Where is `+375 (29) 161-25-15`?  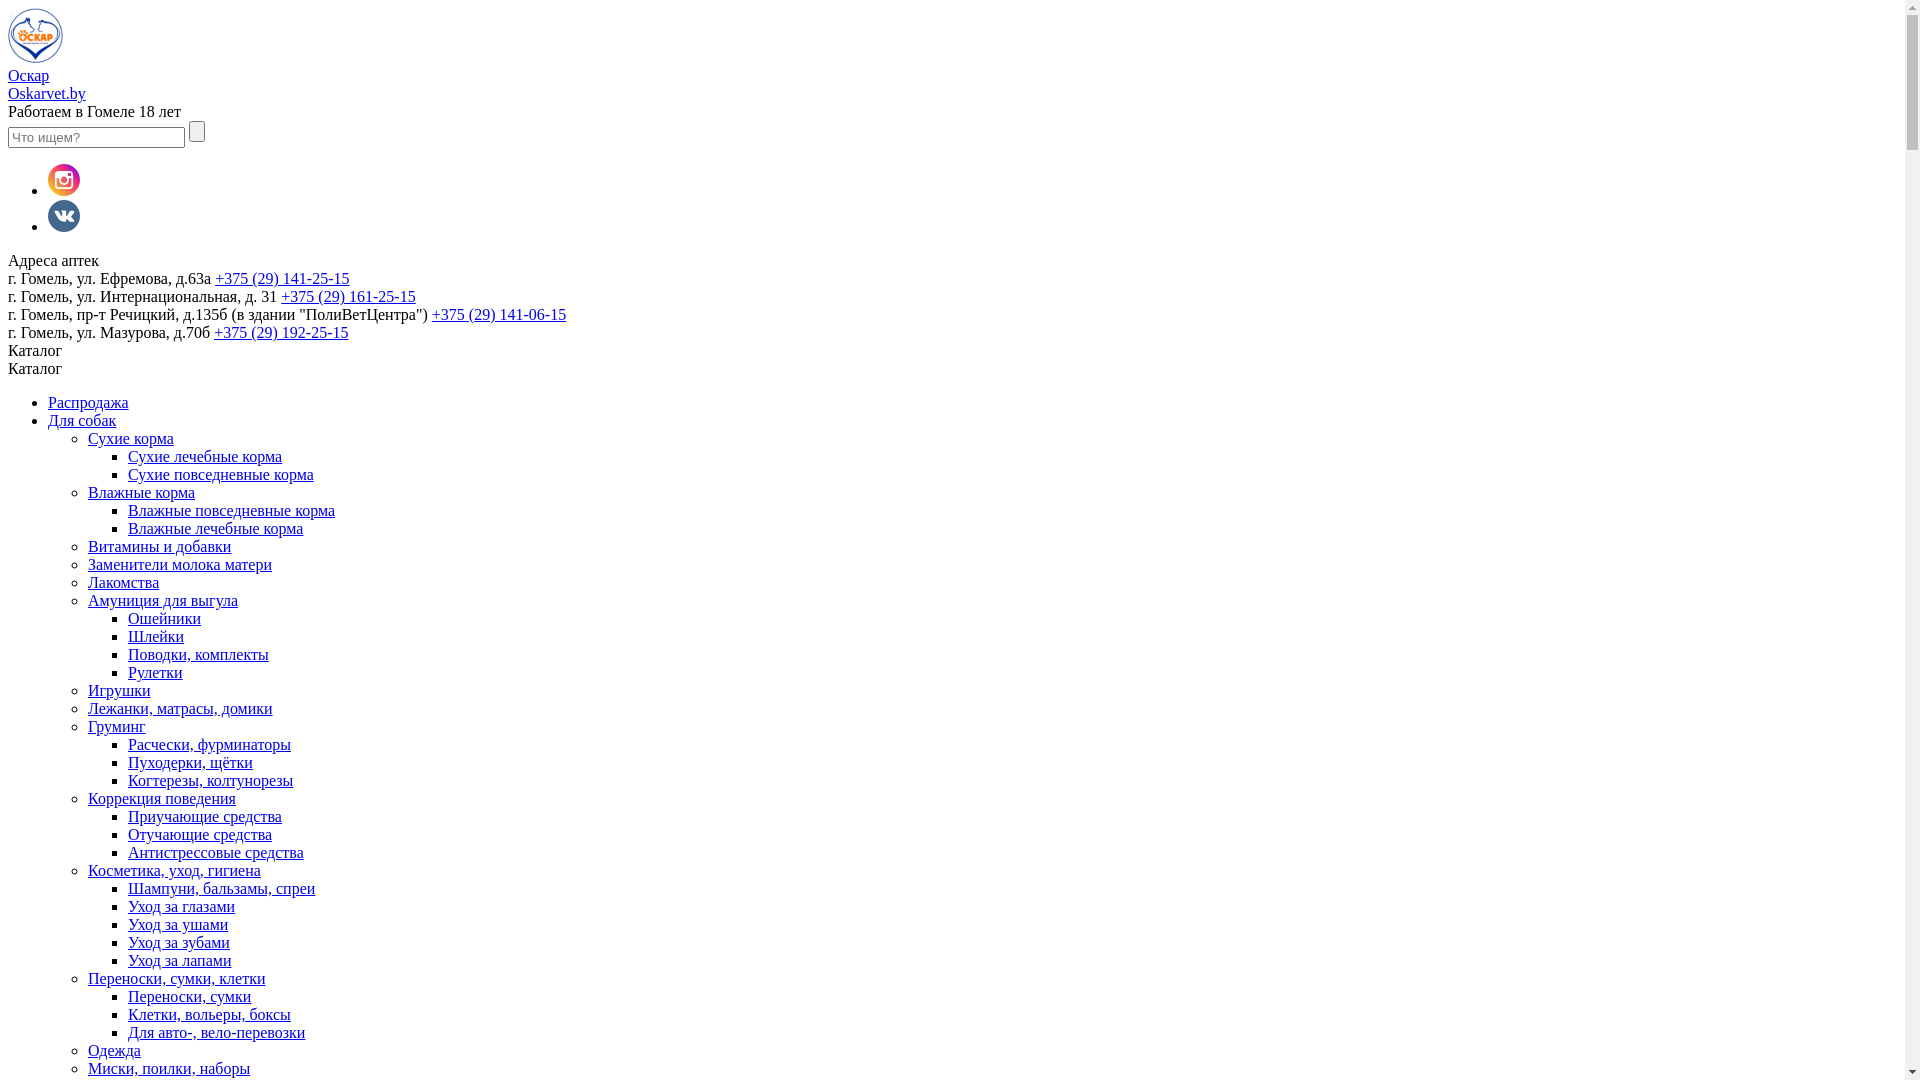 +375 (29) 161-25-15 is located at coordinates (348, 296).